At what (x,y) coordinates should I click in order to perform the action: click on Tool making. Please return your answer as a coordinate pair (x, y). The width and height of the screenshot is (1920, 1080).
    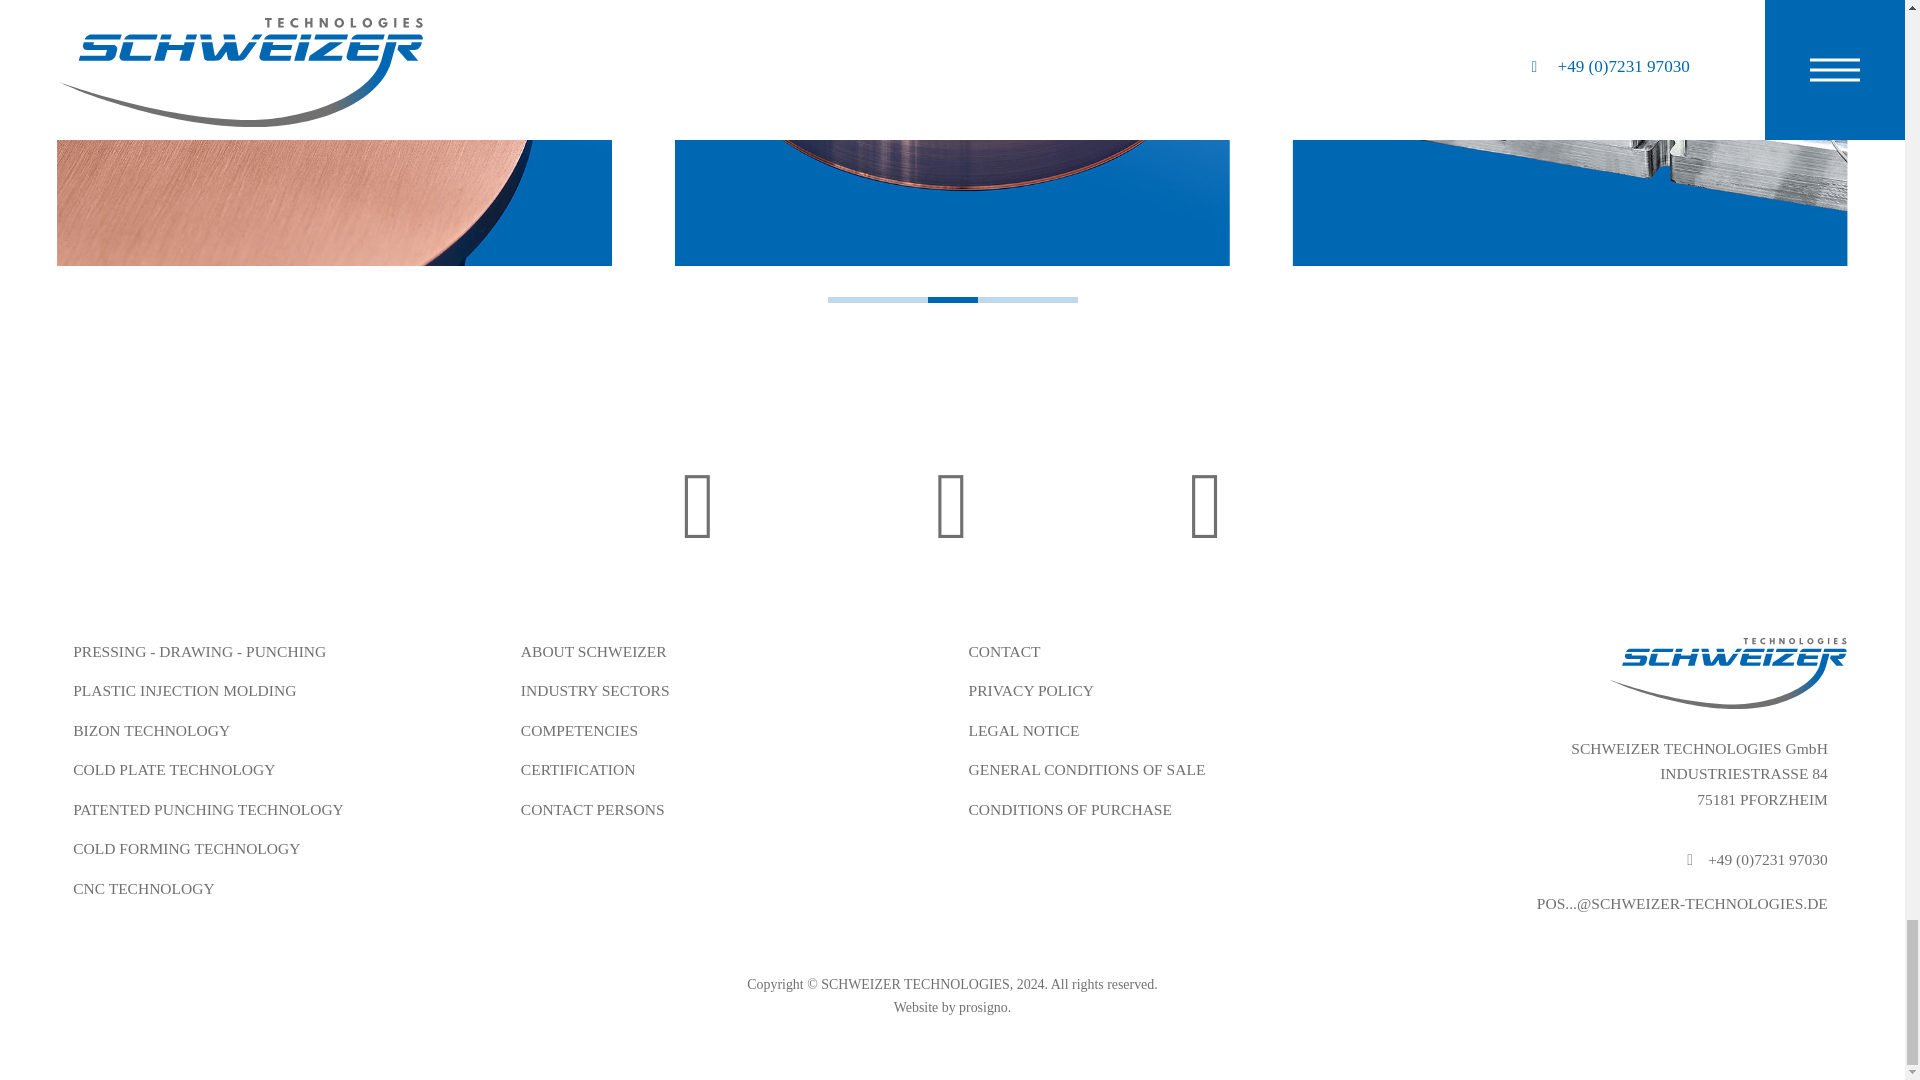
    Looking at the image, I should click on (1570, 132).